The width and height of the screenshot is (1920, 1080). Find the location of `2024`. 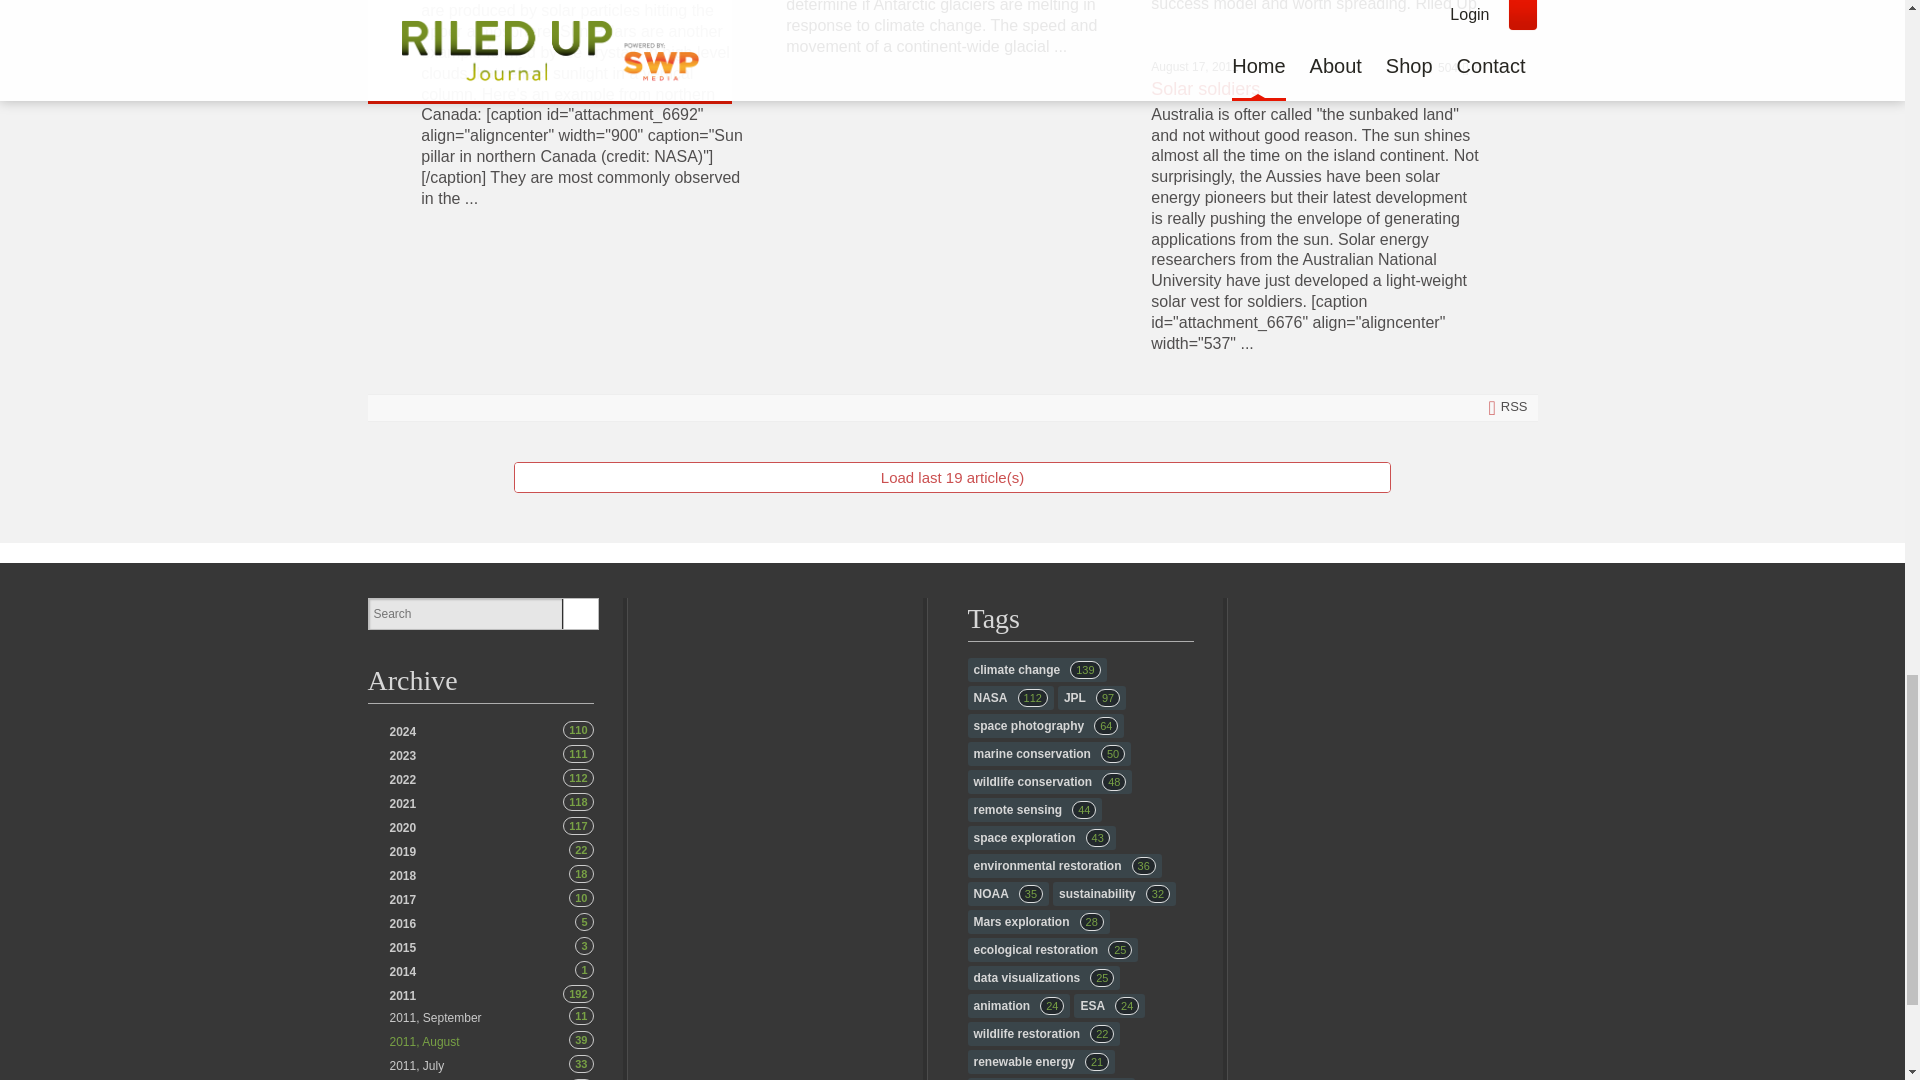

2024 is located at coordinates (402, 731).